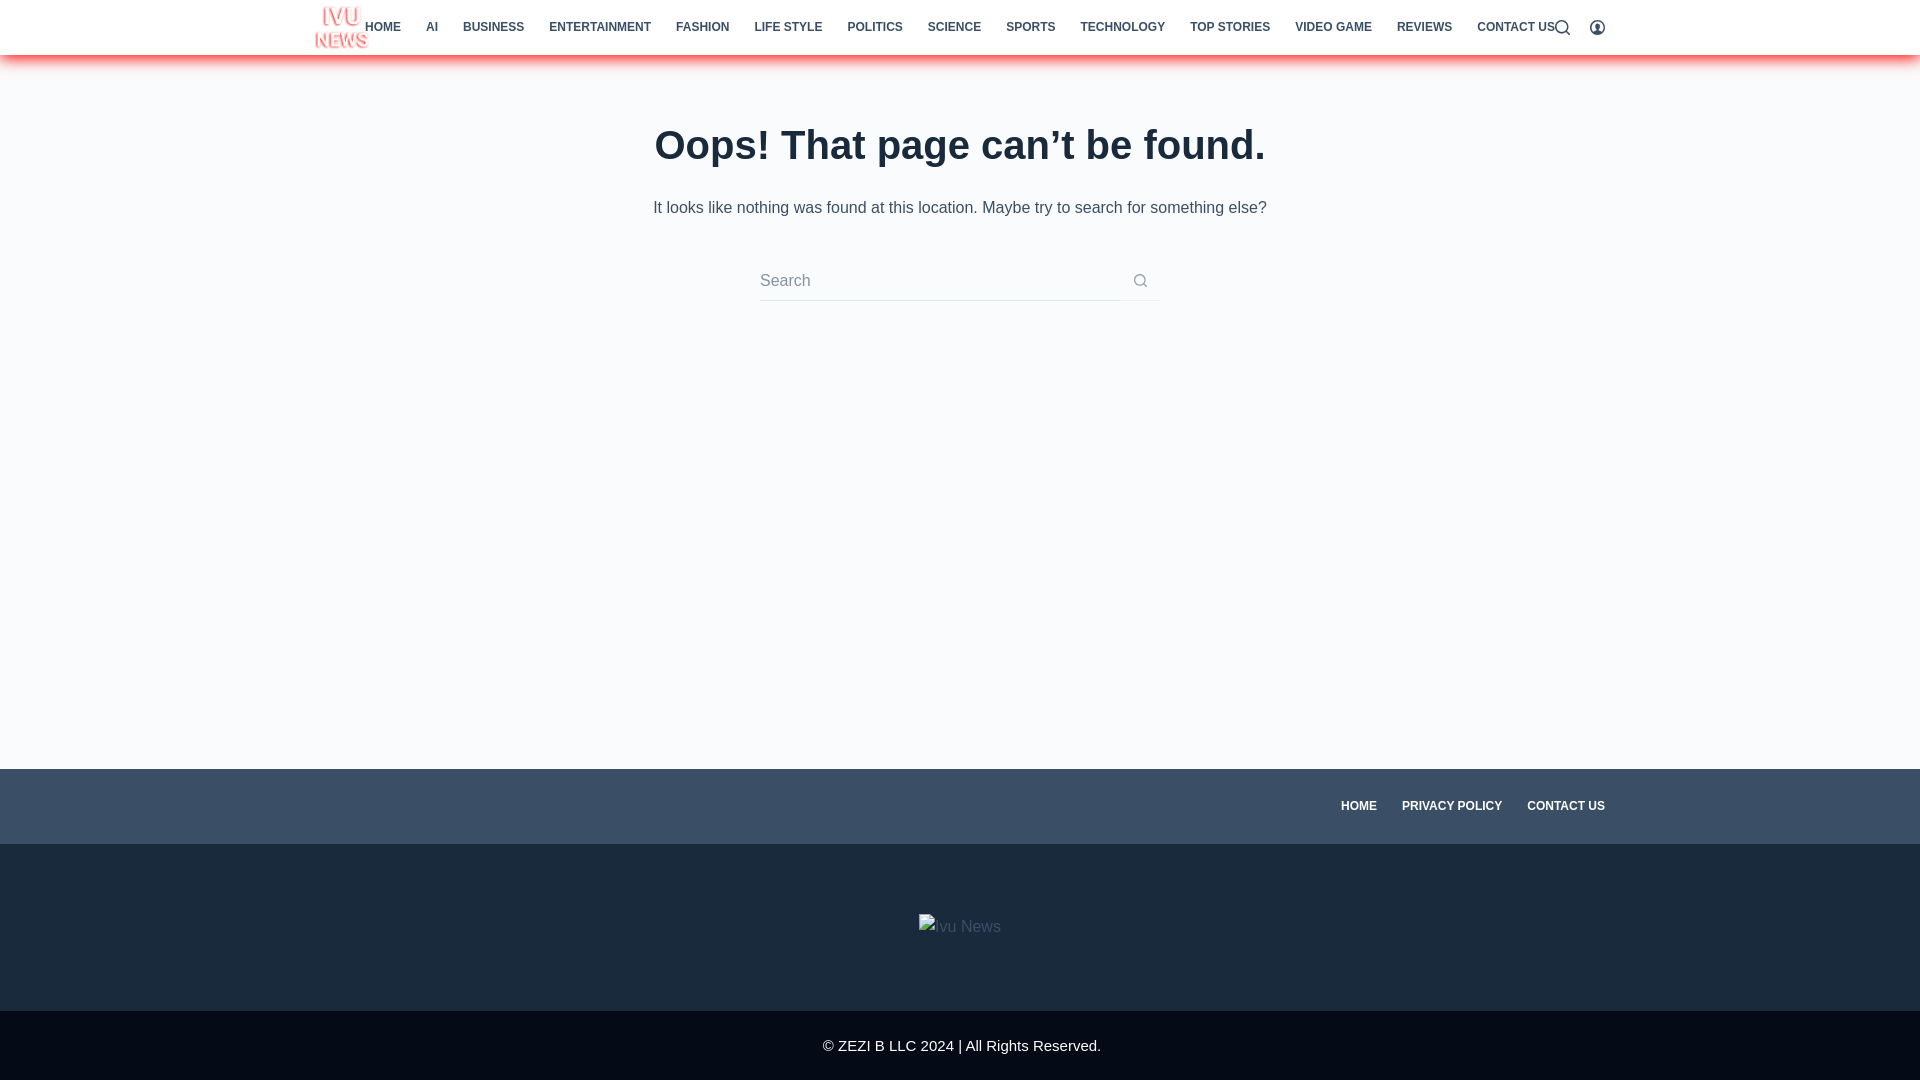 Image resolution: width=1920 pixels, height=1080 pixels. What do you see at coordinates (954, 28) in the screenshot?
I see `SCIENCE` at bounding box center [954, 28].